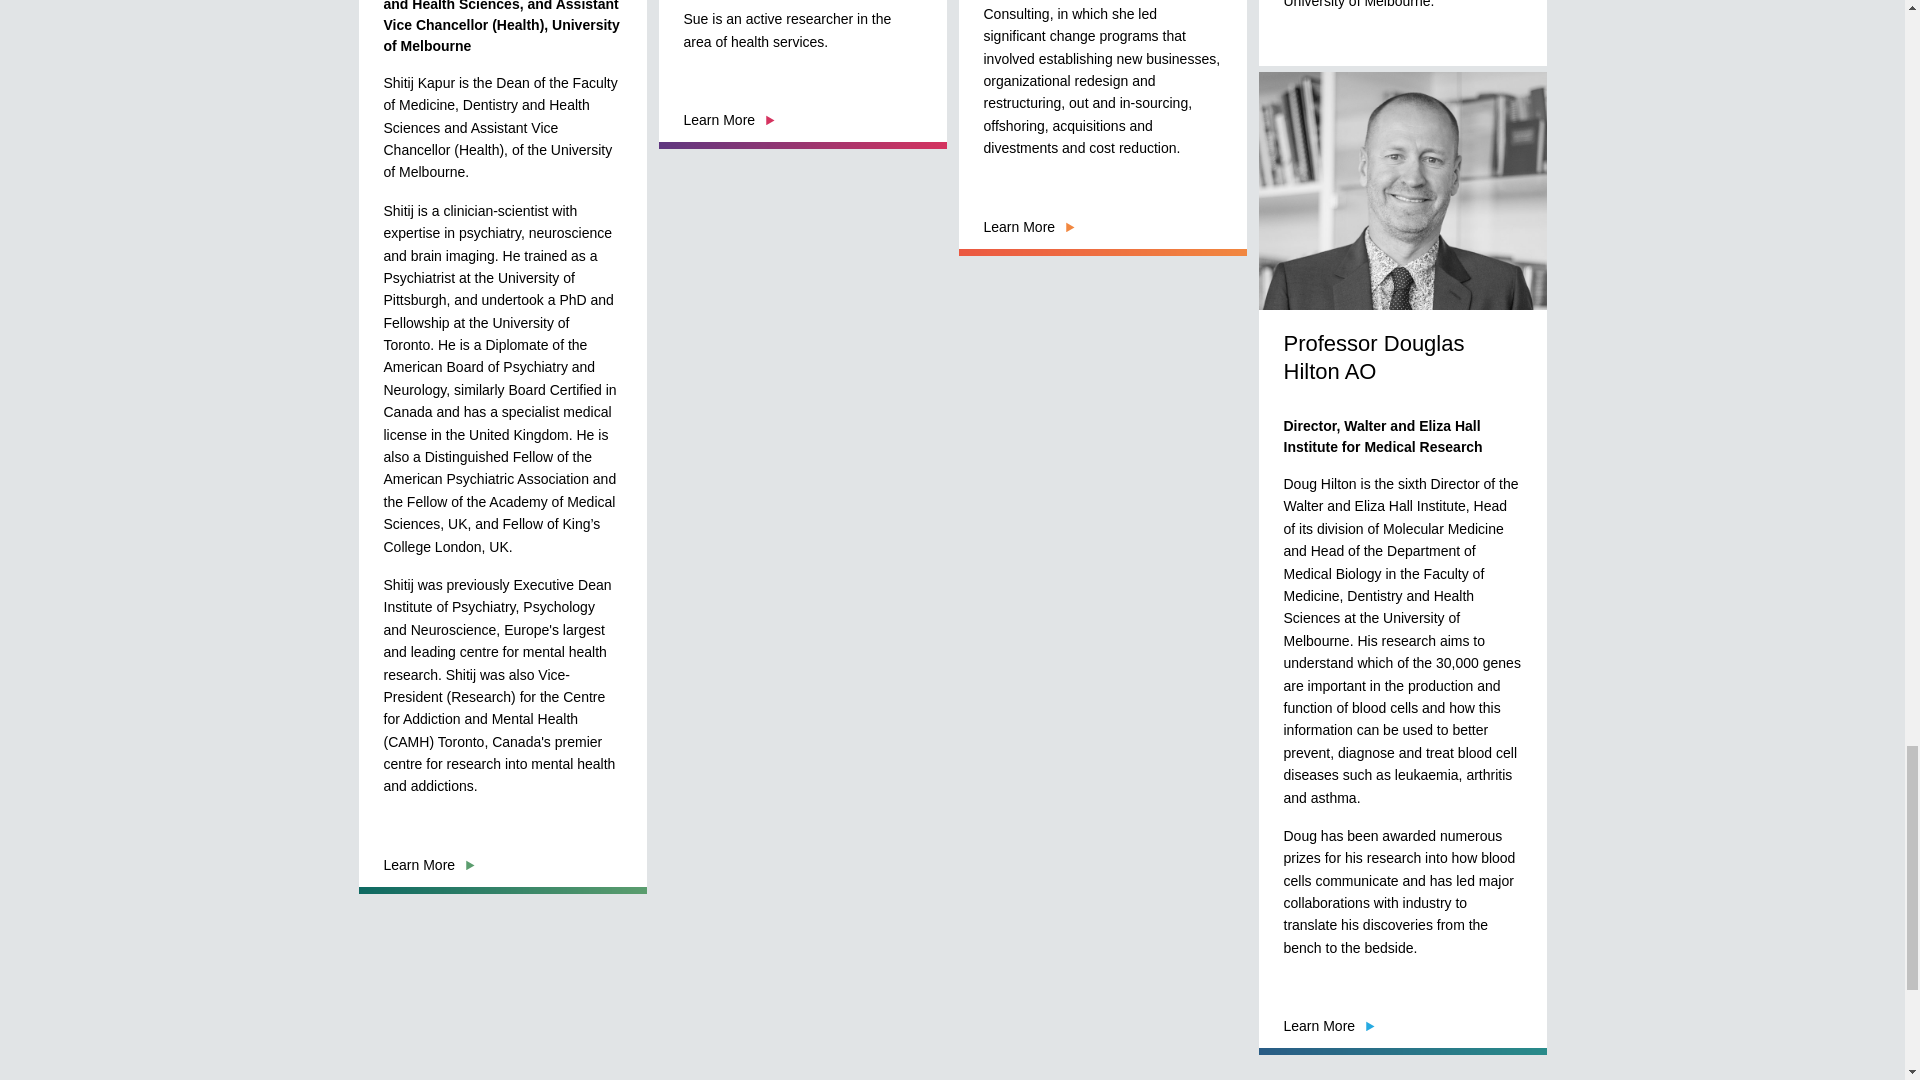  I want to click on Learn More, so click(1330, 80).